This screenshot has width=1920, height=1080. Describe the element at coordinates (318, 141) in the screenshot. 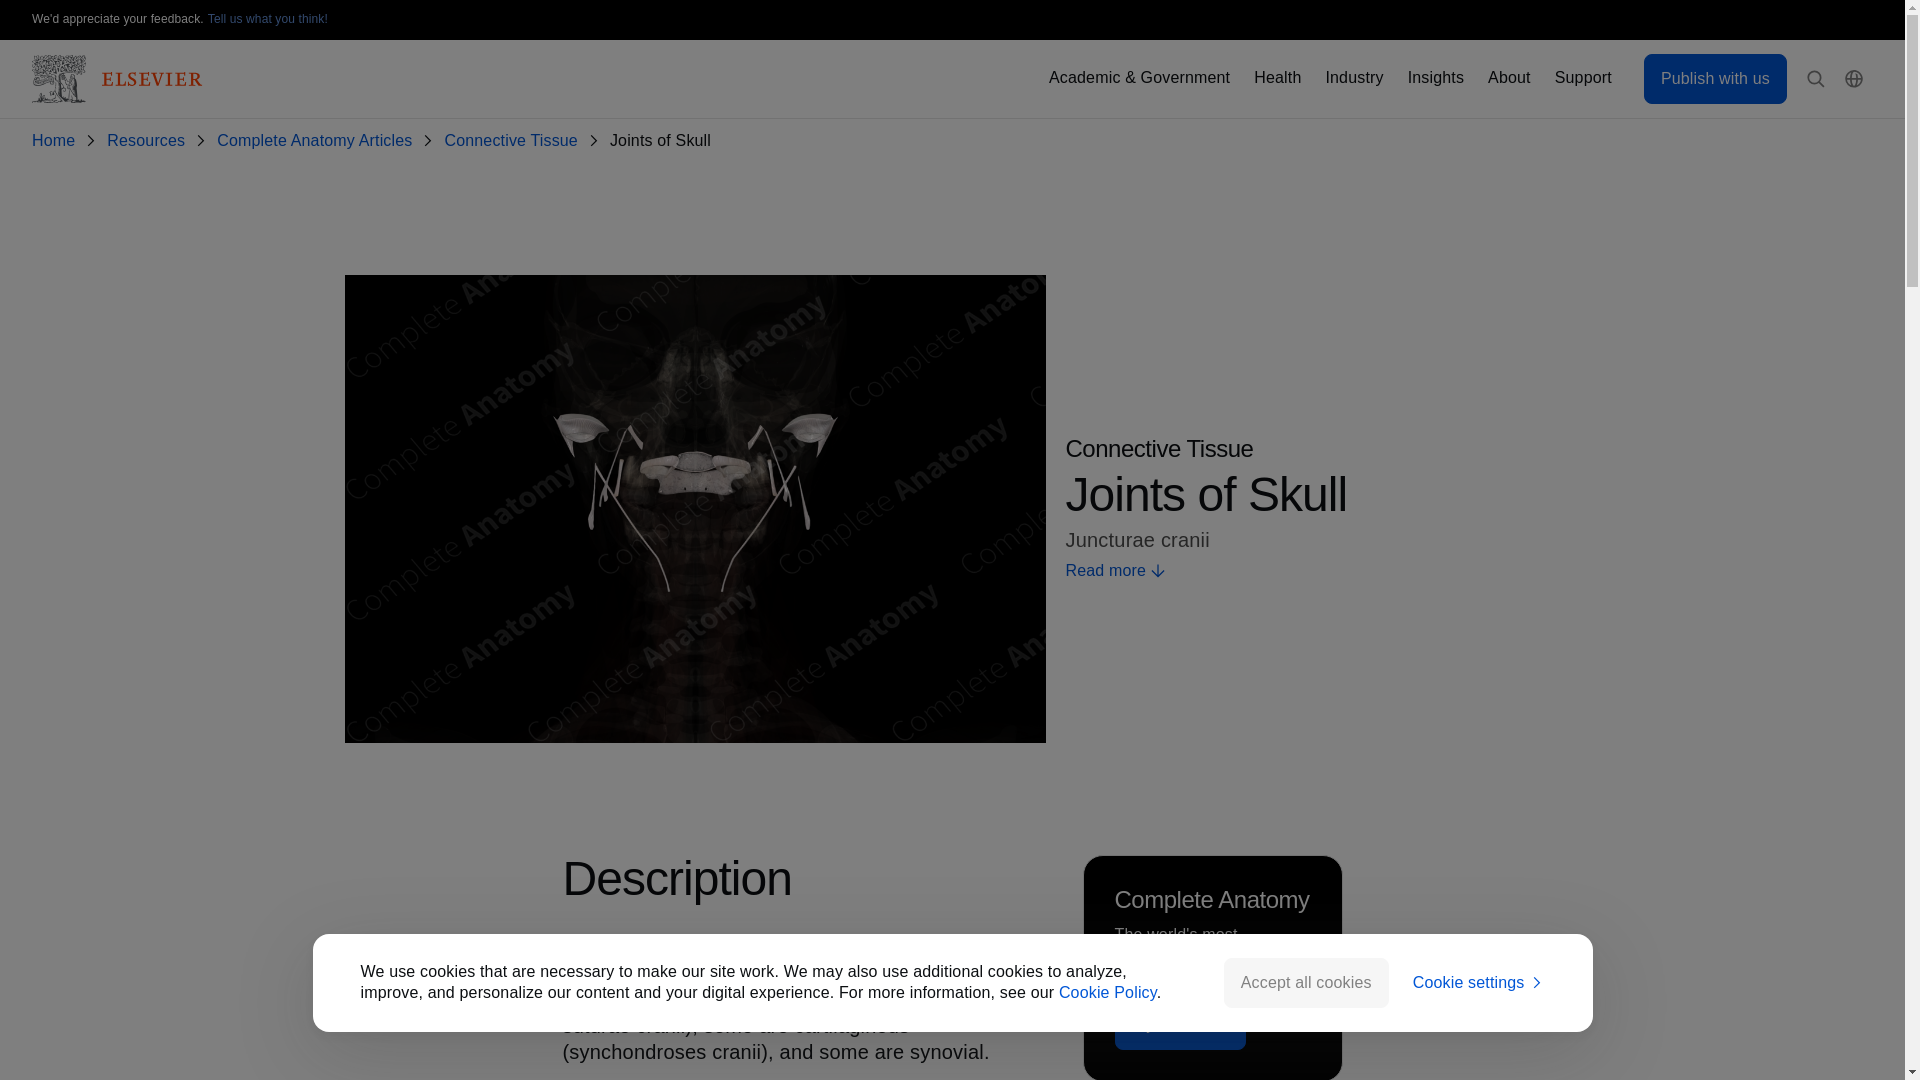

I see `Complete Anatomy Articles` at that location.